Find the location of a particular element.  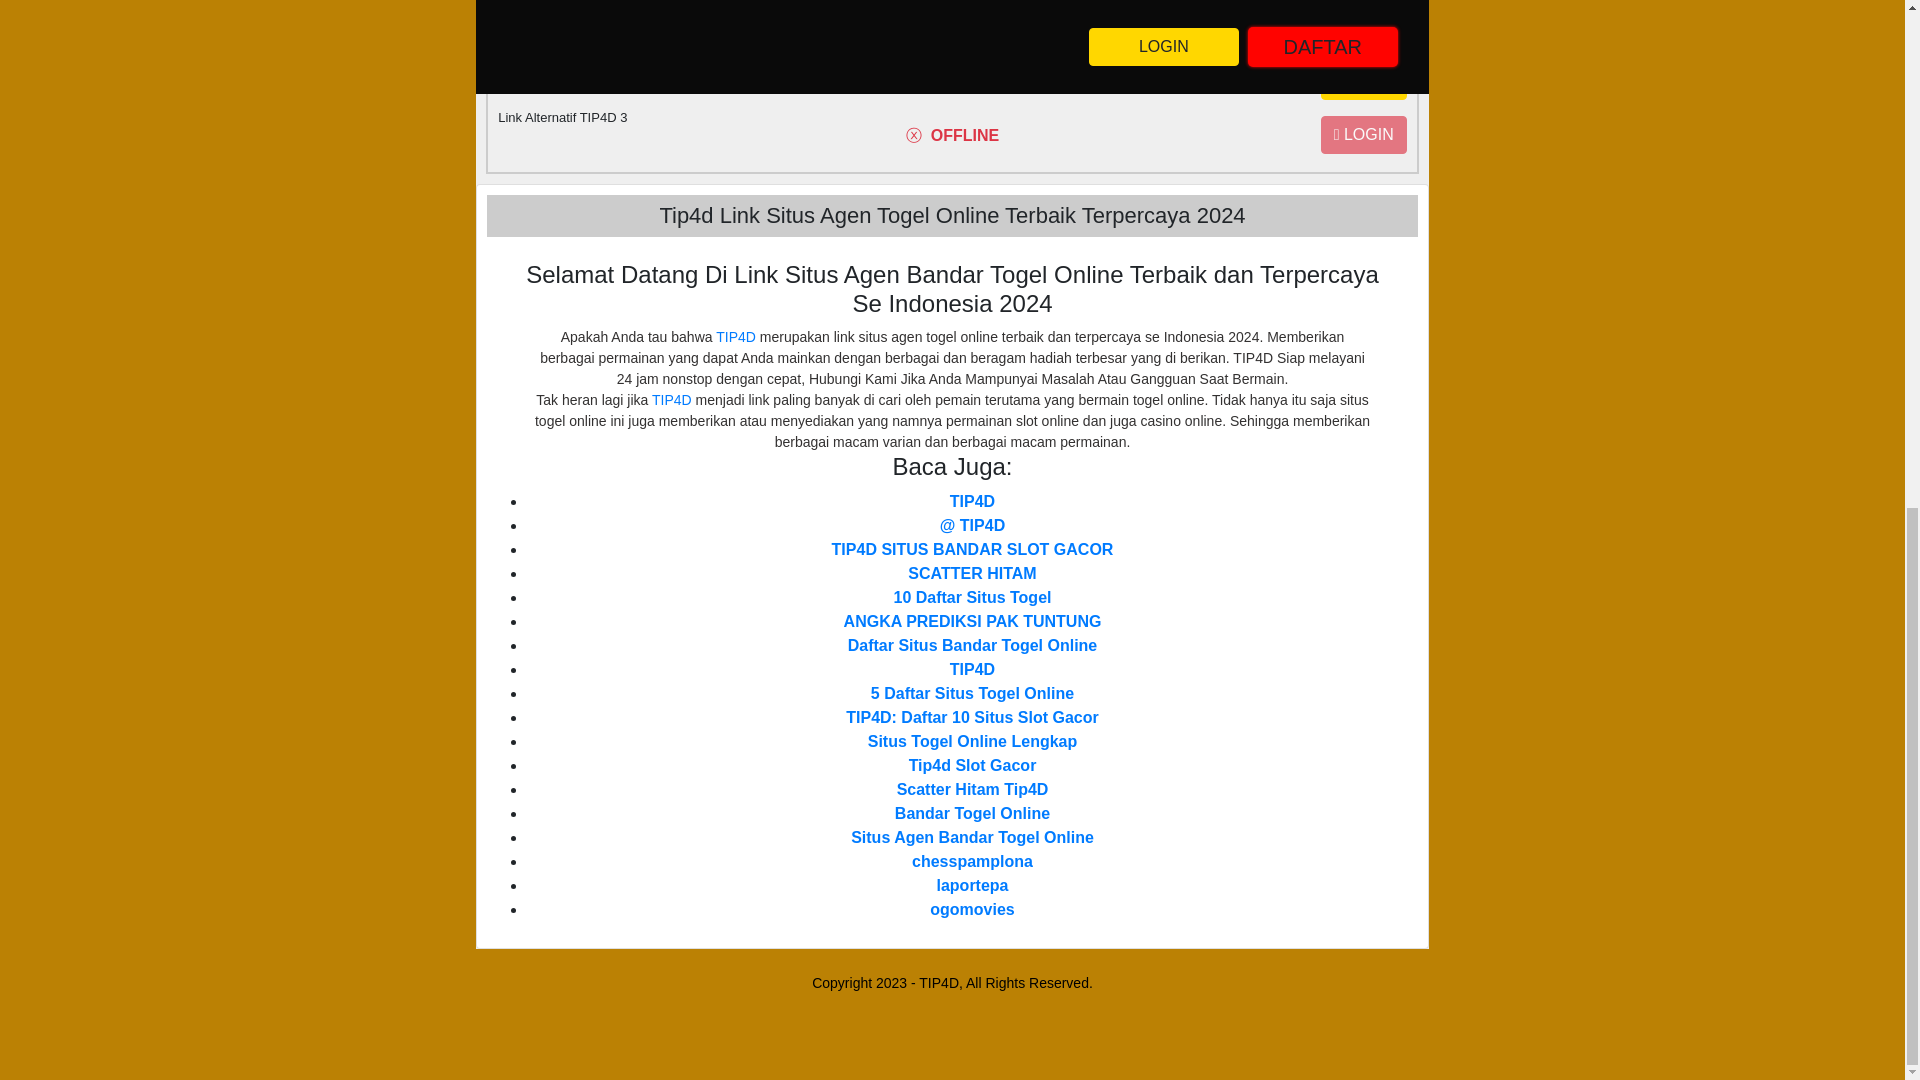

5 Daftar Situs Togel Online is located at coordinates (972, 693).